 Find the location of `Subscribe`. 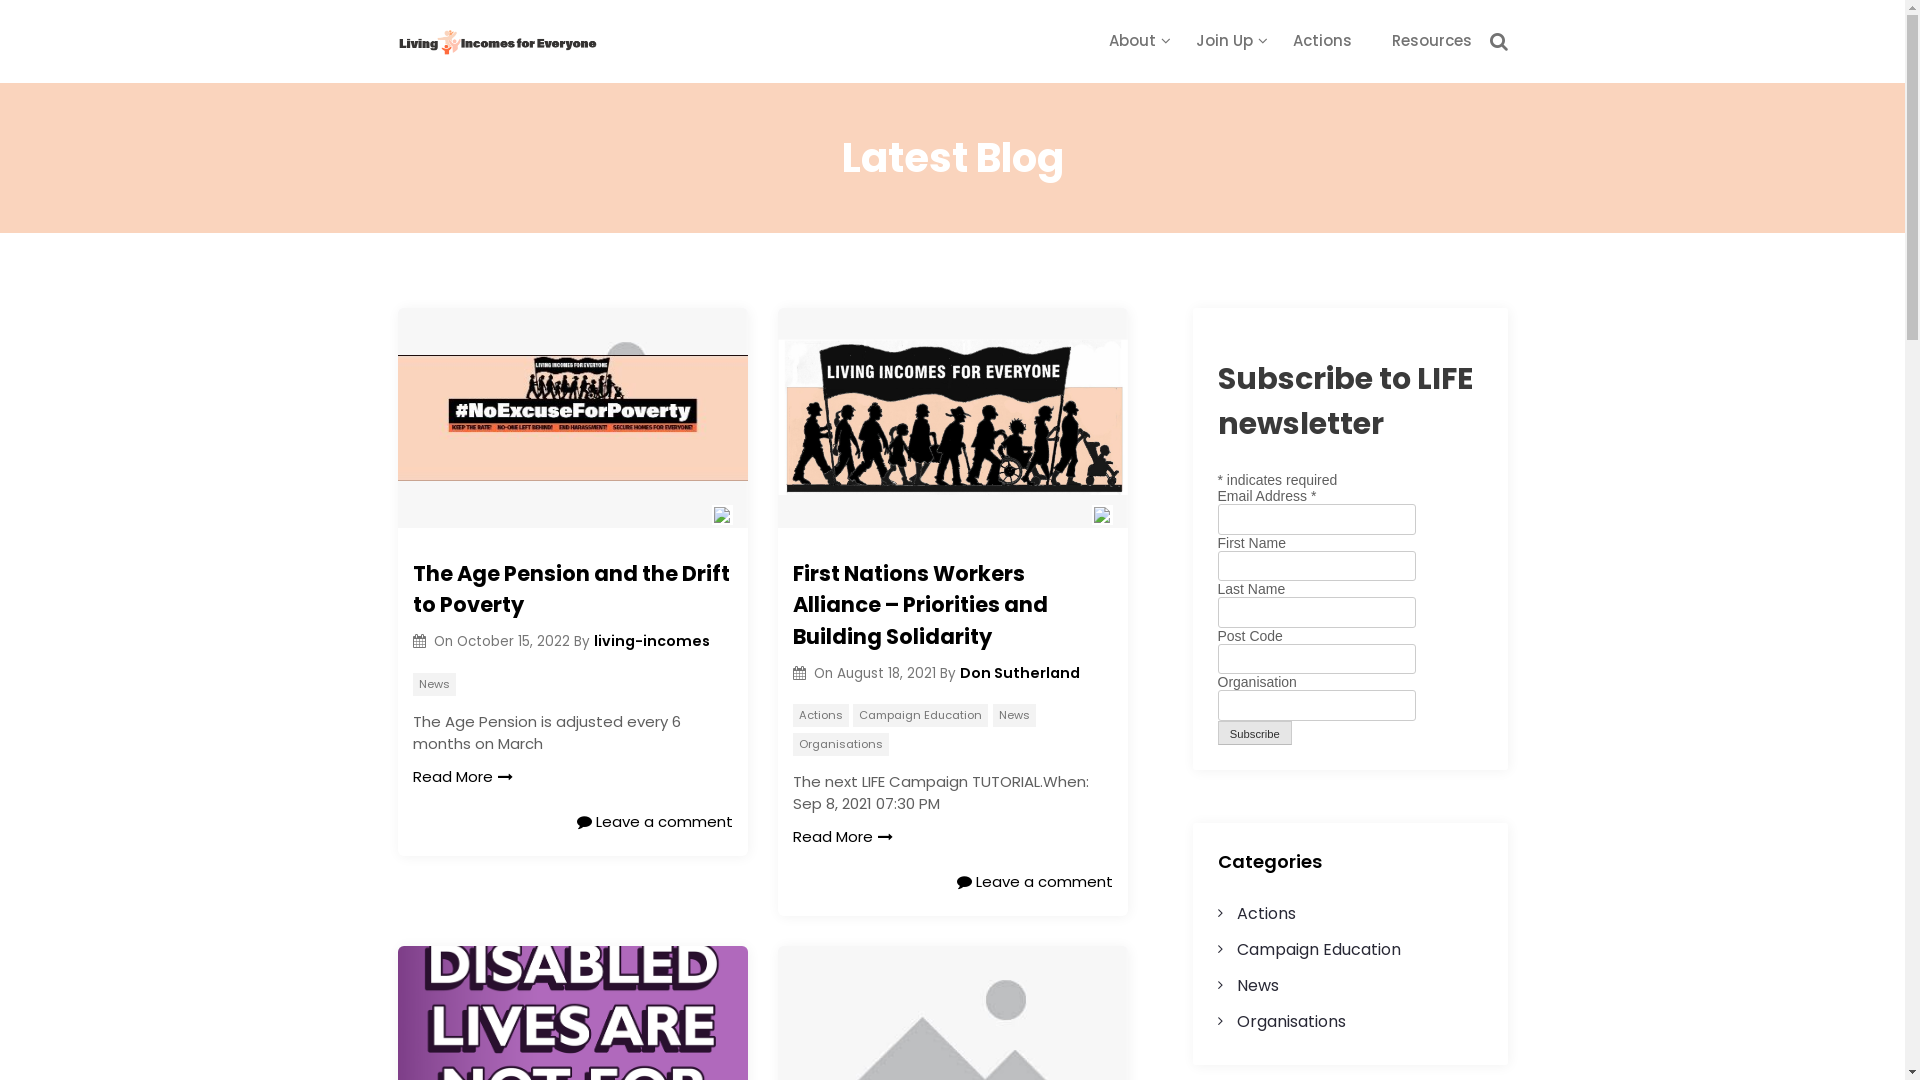

Subscribe is located at coordinates (1256, 734).